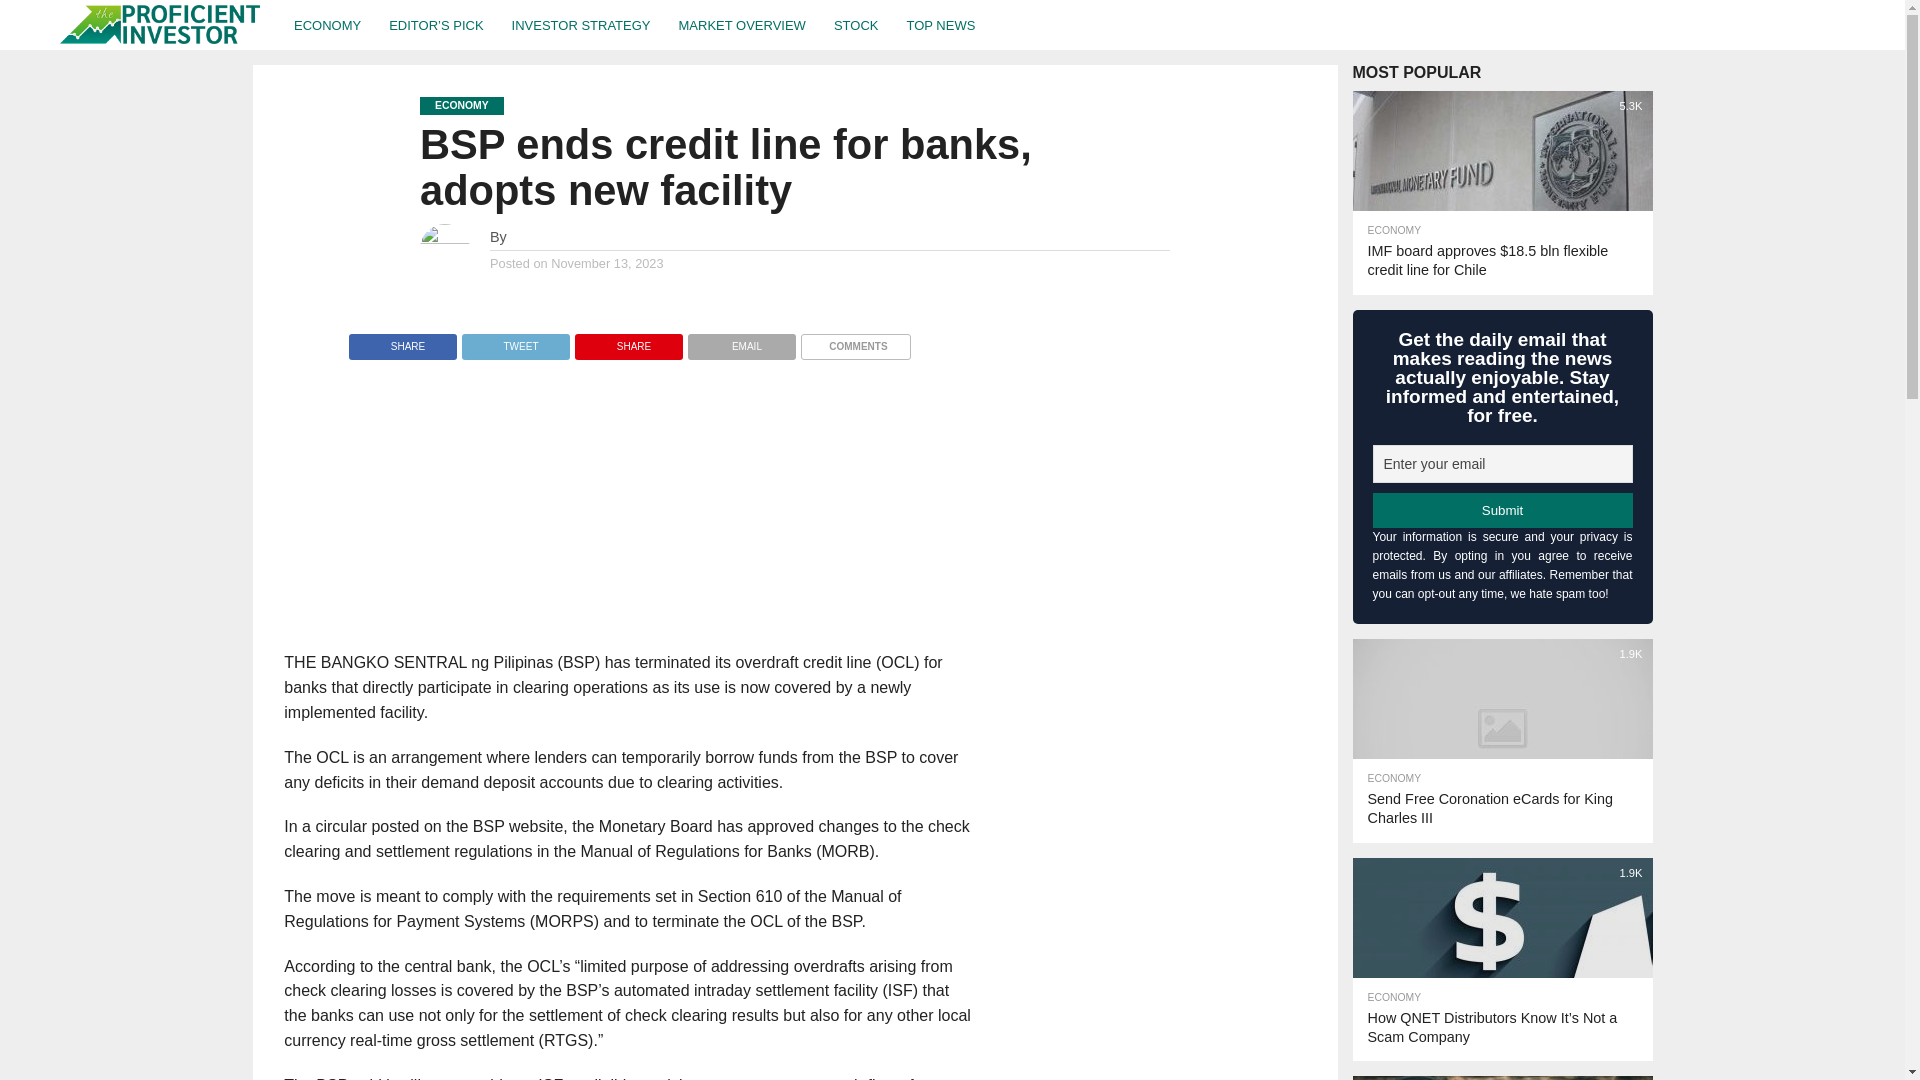  Describe the element at coordinates (742, 24) in the screenshot. I see `MARKET OVERVIEW` at that location.